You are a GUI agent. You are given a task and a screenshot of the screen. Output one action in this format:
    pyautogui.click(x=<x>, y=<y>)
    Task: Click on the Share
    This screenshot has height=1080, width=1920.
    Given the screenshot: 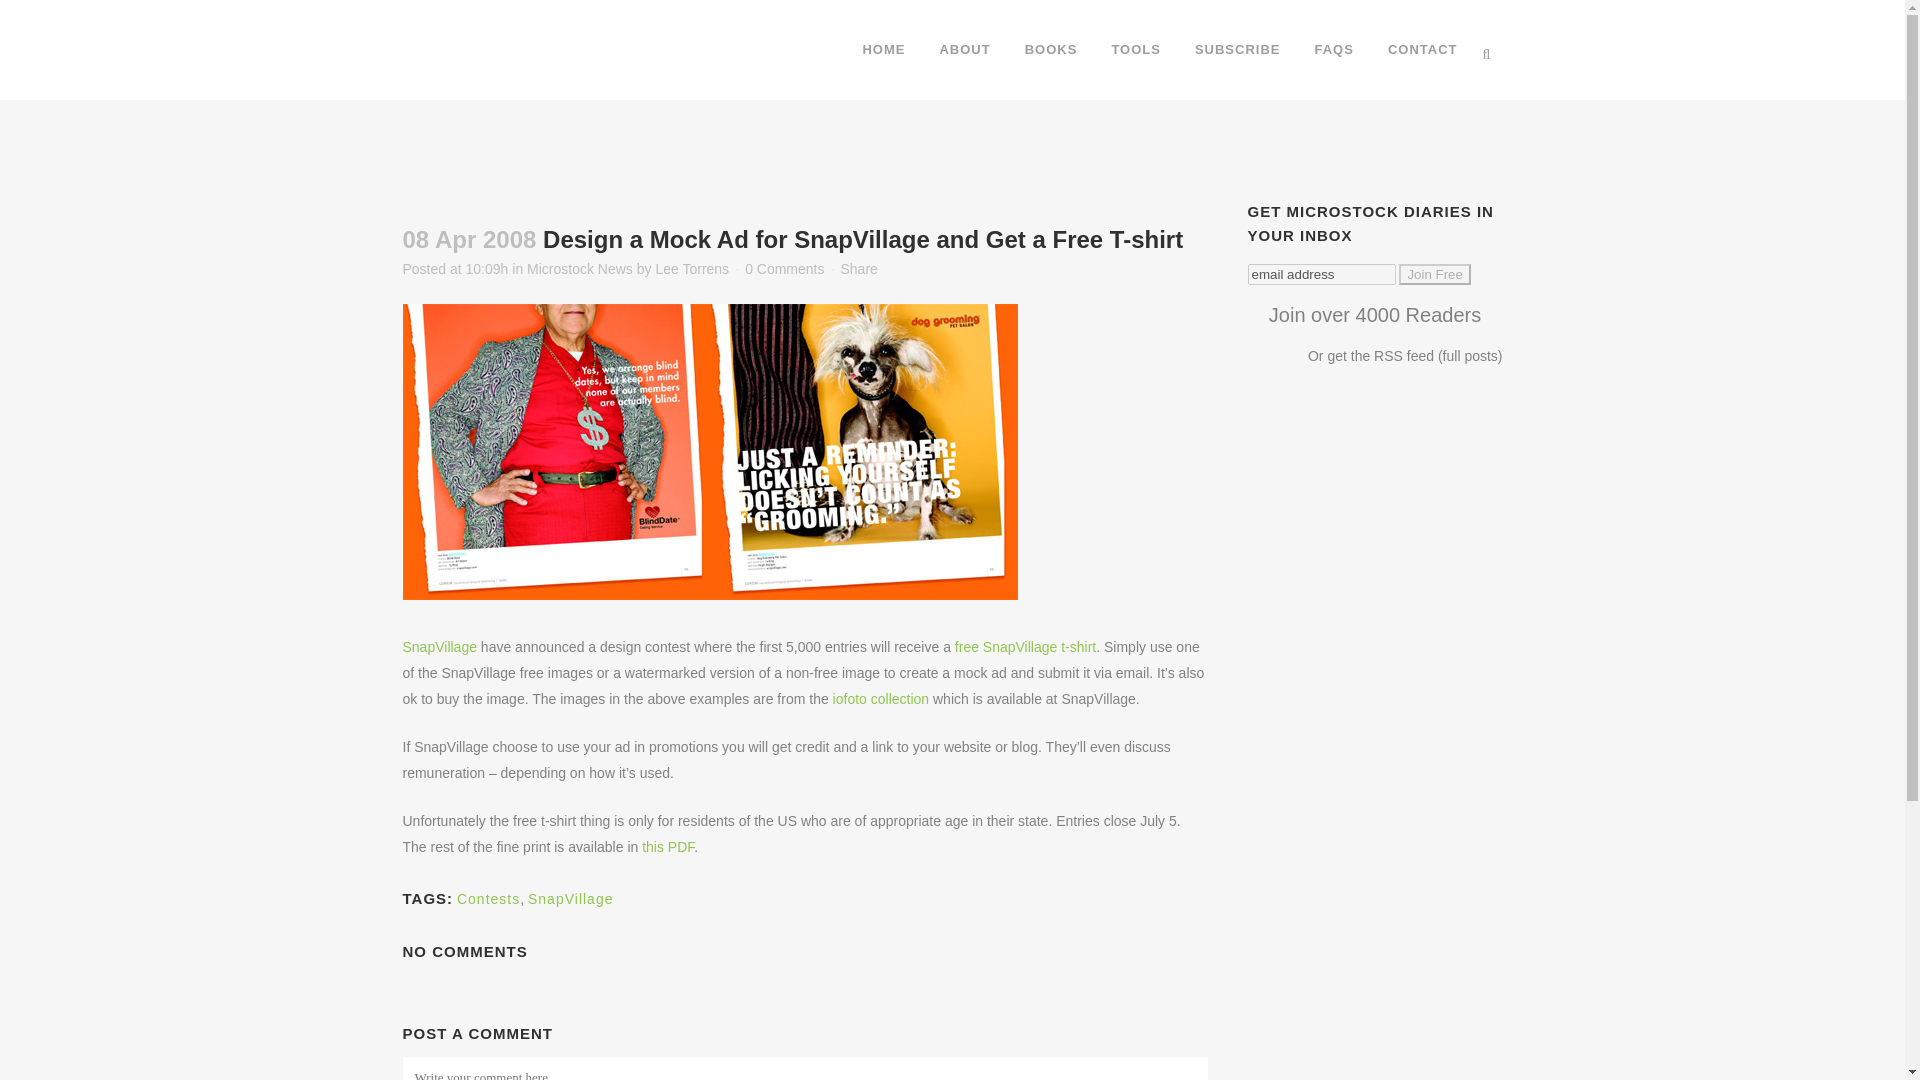 What is the action you would take?
    pyautogui.click(x=858, y=268)
    